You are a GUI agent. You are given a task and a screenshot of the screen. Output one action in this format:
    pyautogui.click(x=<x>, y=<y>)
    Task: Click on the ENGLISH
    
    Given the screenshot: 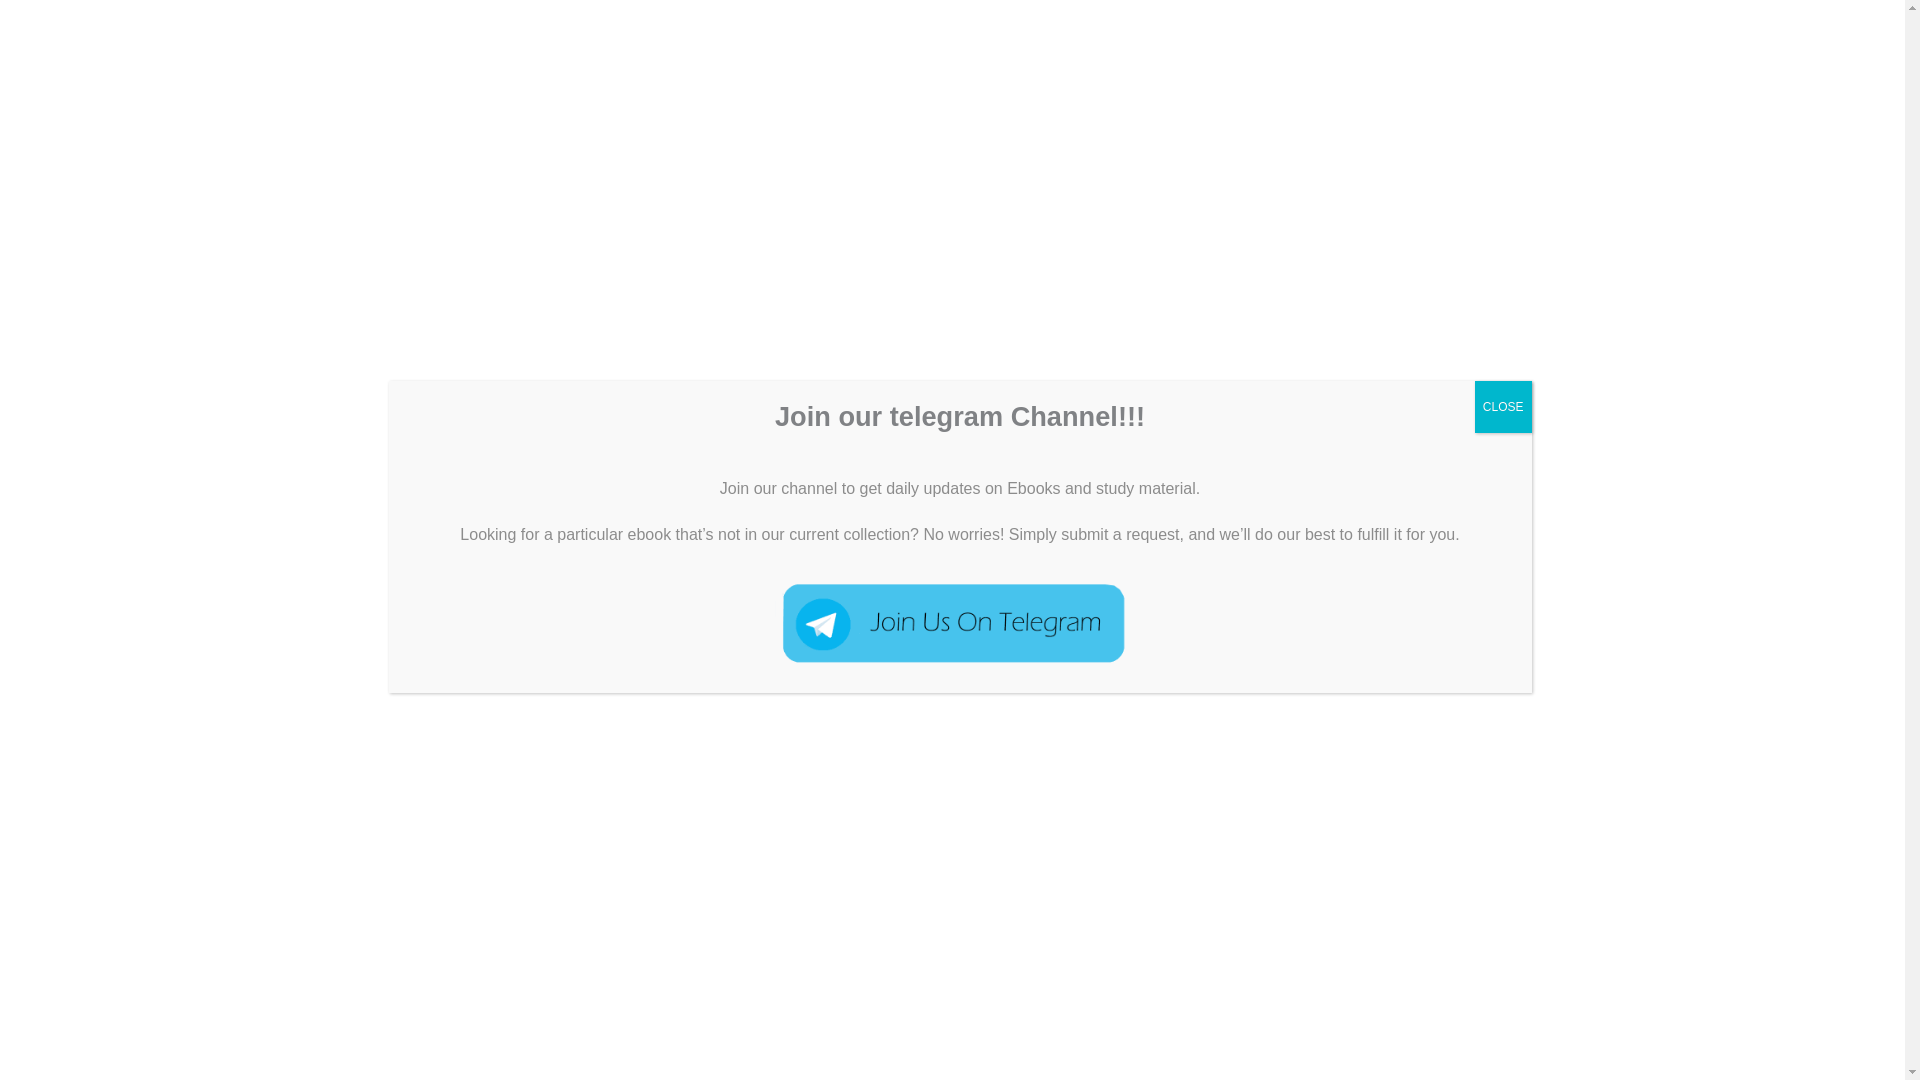 What is the action you would take?
    pyautogui.click(x=945, y=40)
    